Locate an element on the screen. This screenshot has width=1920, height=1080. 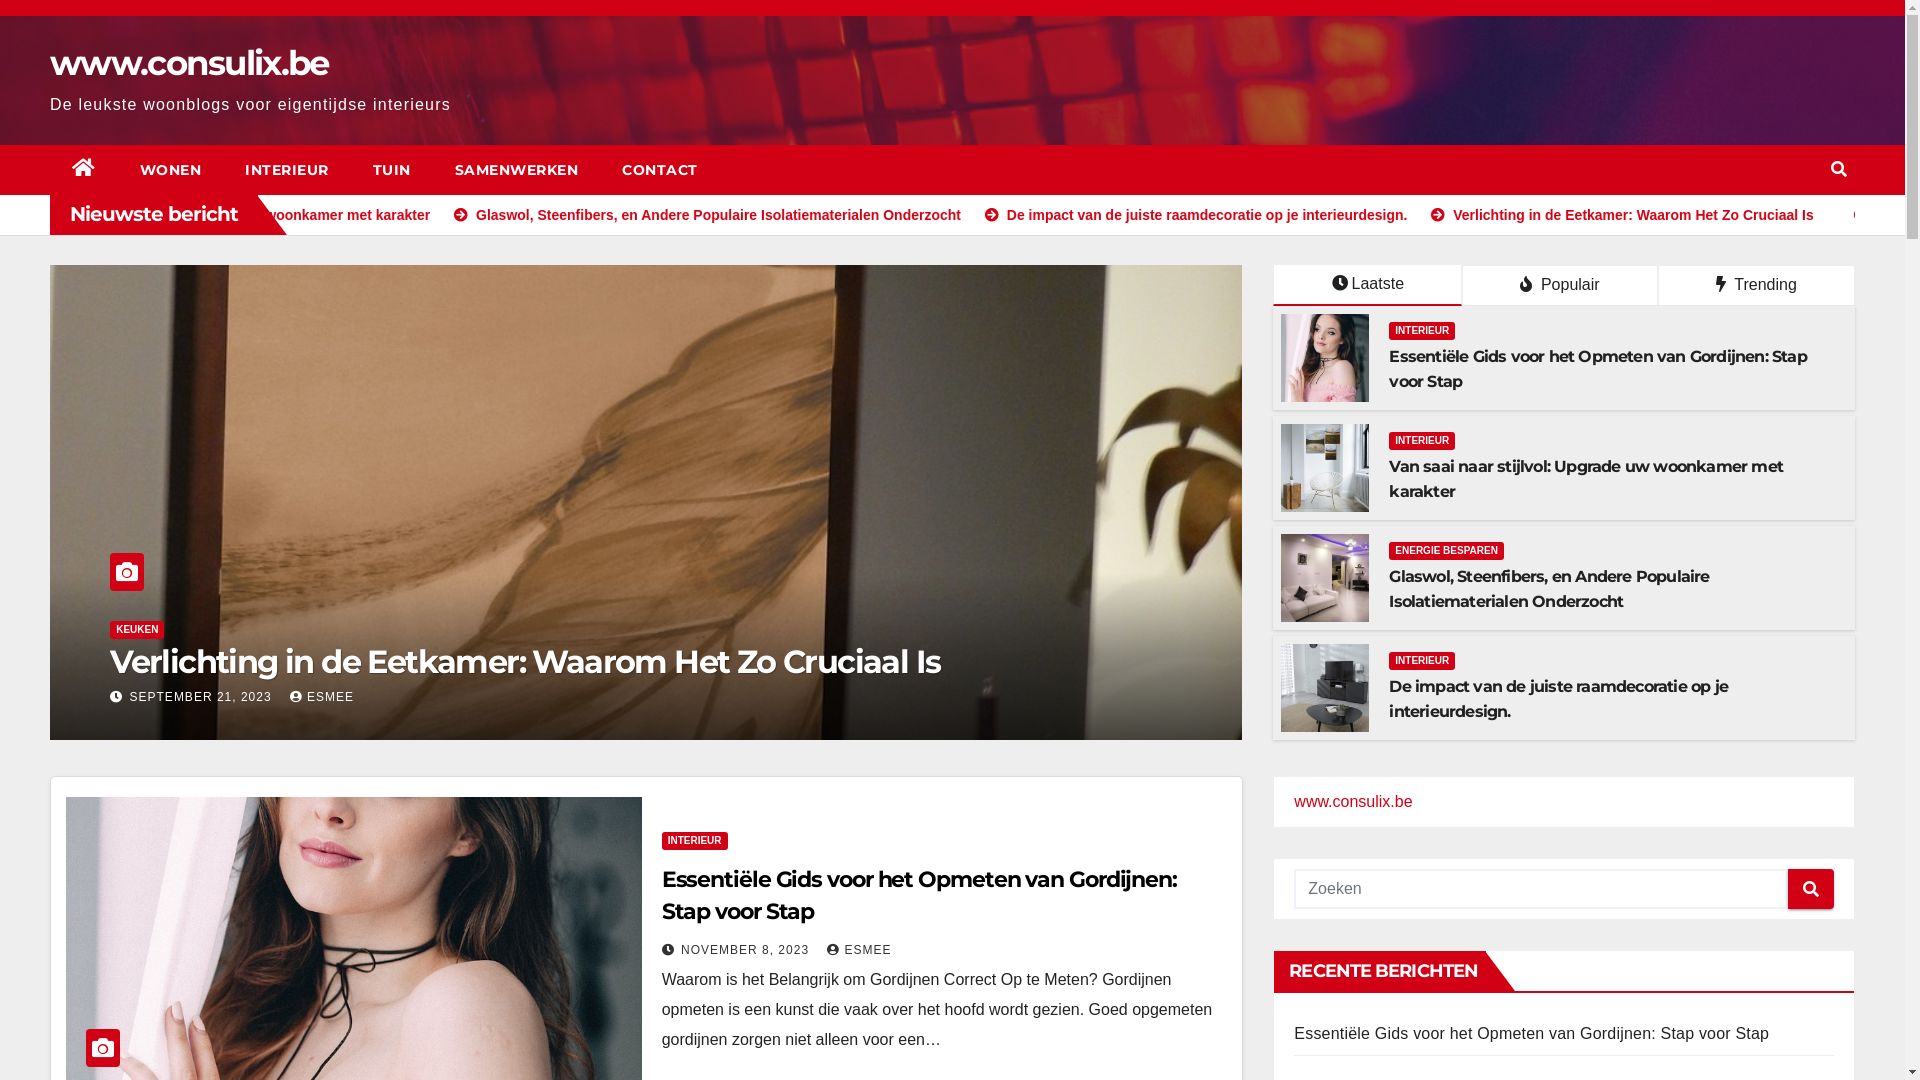
SAMENWERKEN is located at coordinates (516, 170).